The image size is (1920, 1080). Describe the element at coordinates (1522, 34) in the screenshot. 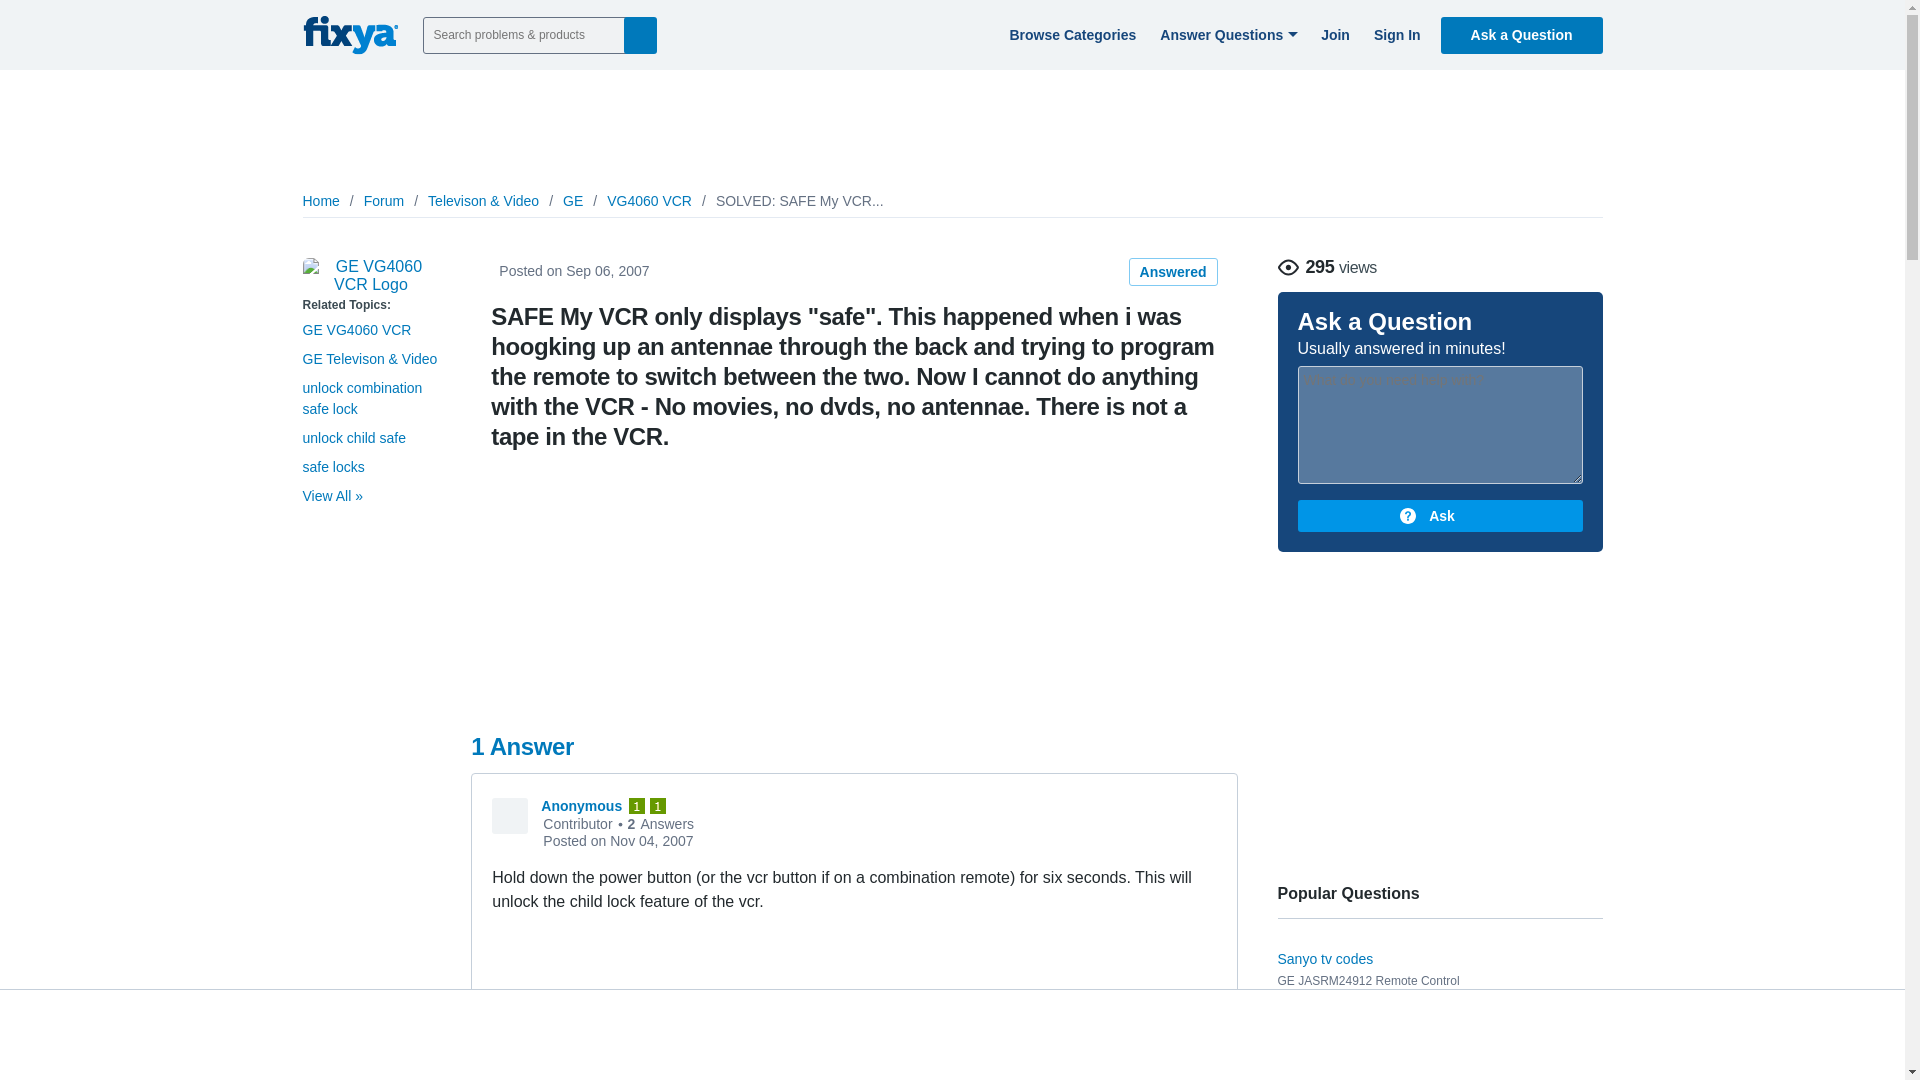

I see `Ask a Question` at that location.